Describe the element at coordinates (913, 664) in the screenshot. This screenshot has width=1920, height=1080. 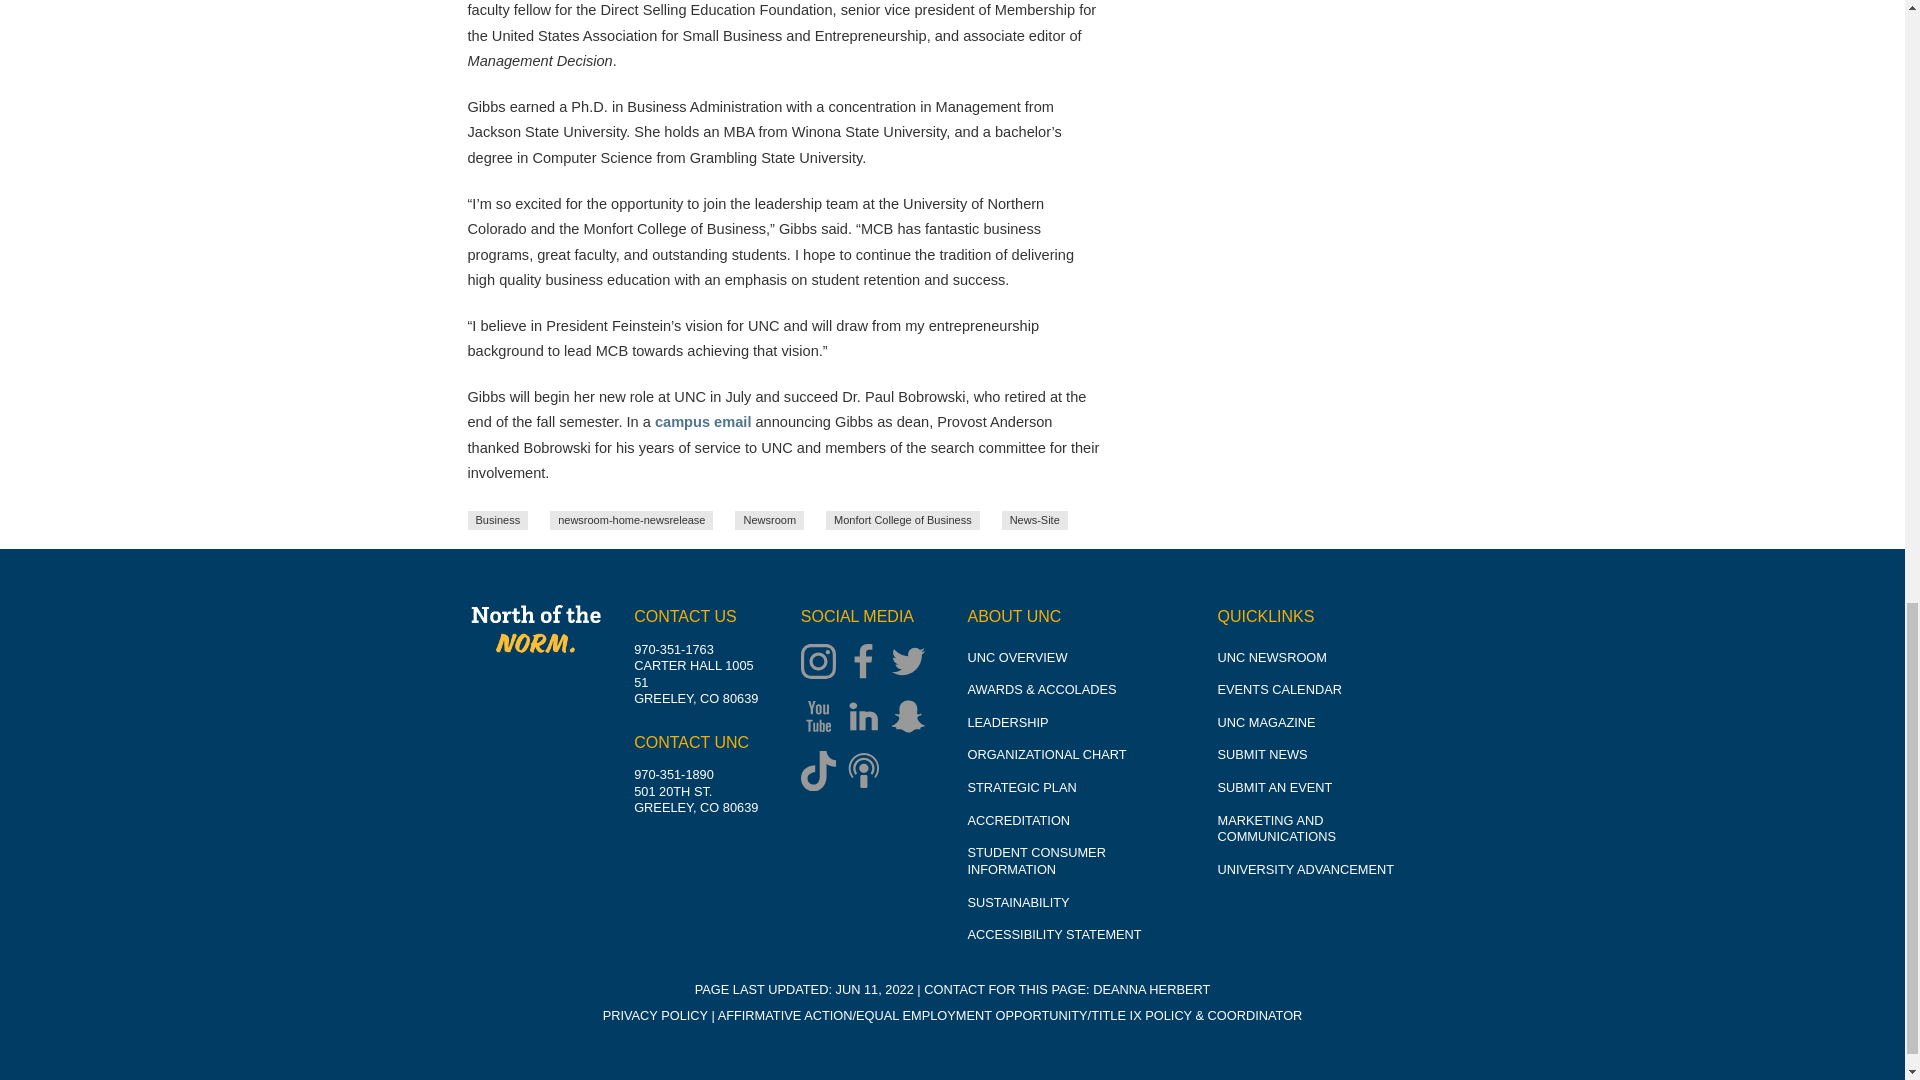
I see `Twitter` at that location.